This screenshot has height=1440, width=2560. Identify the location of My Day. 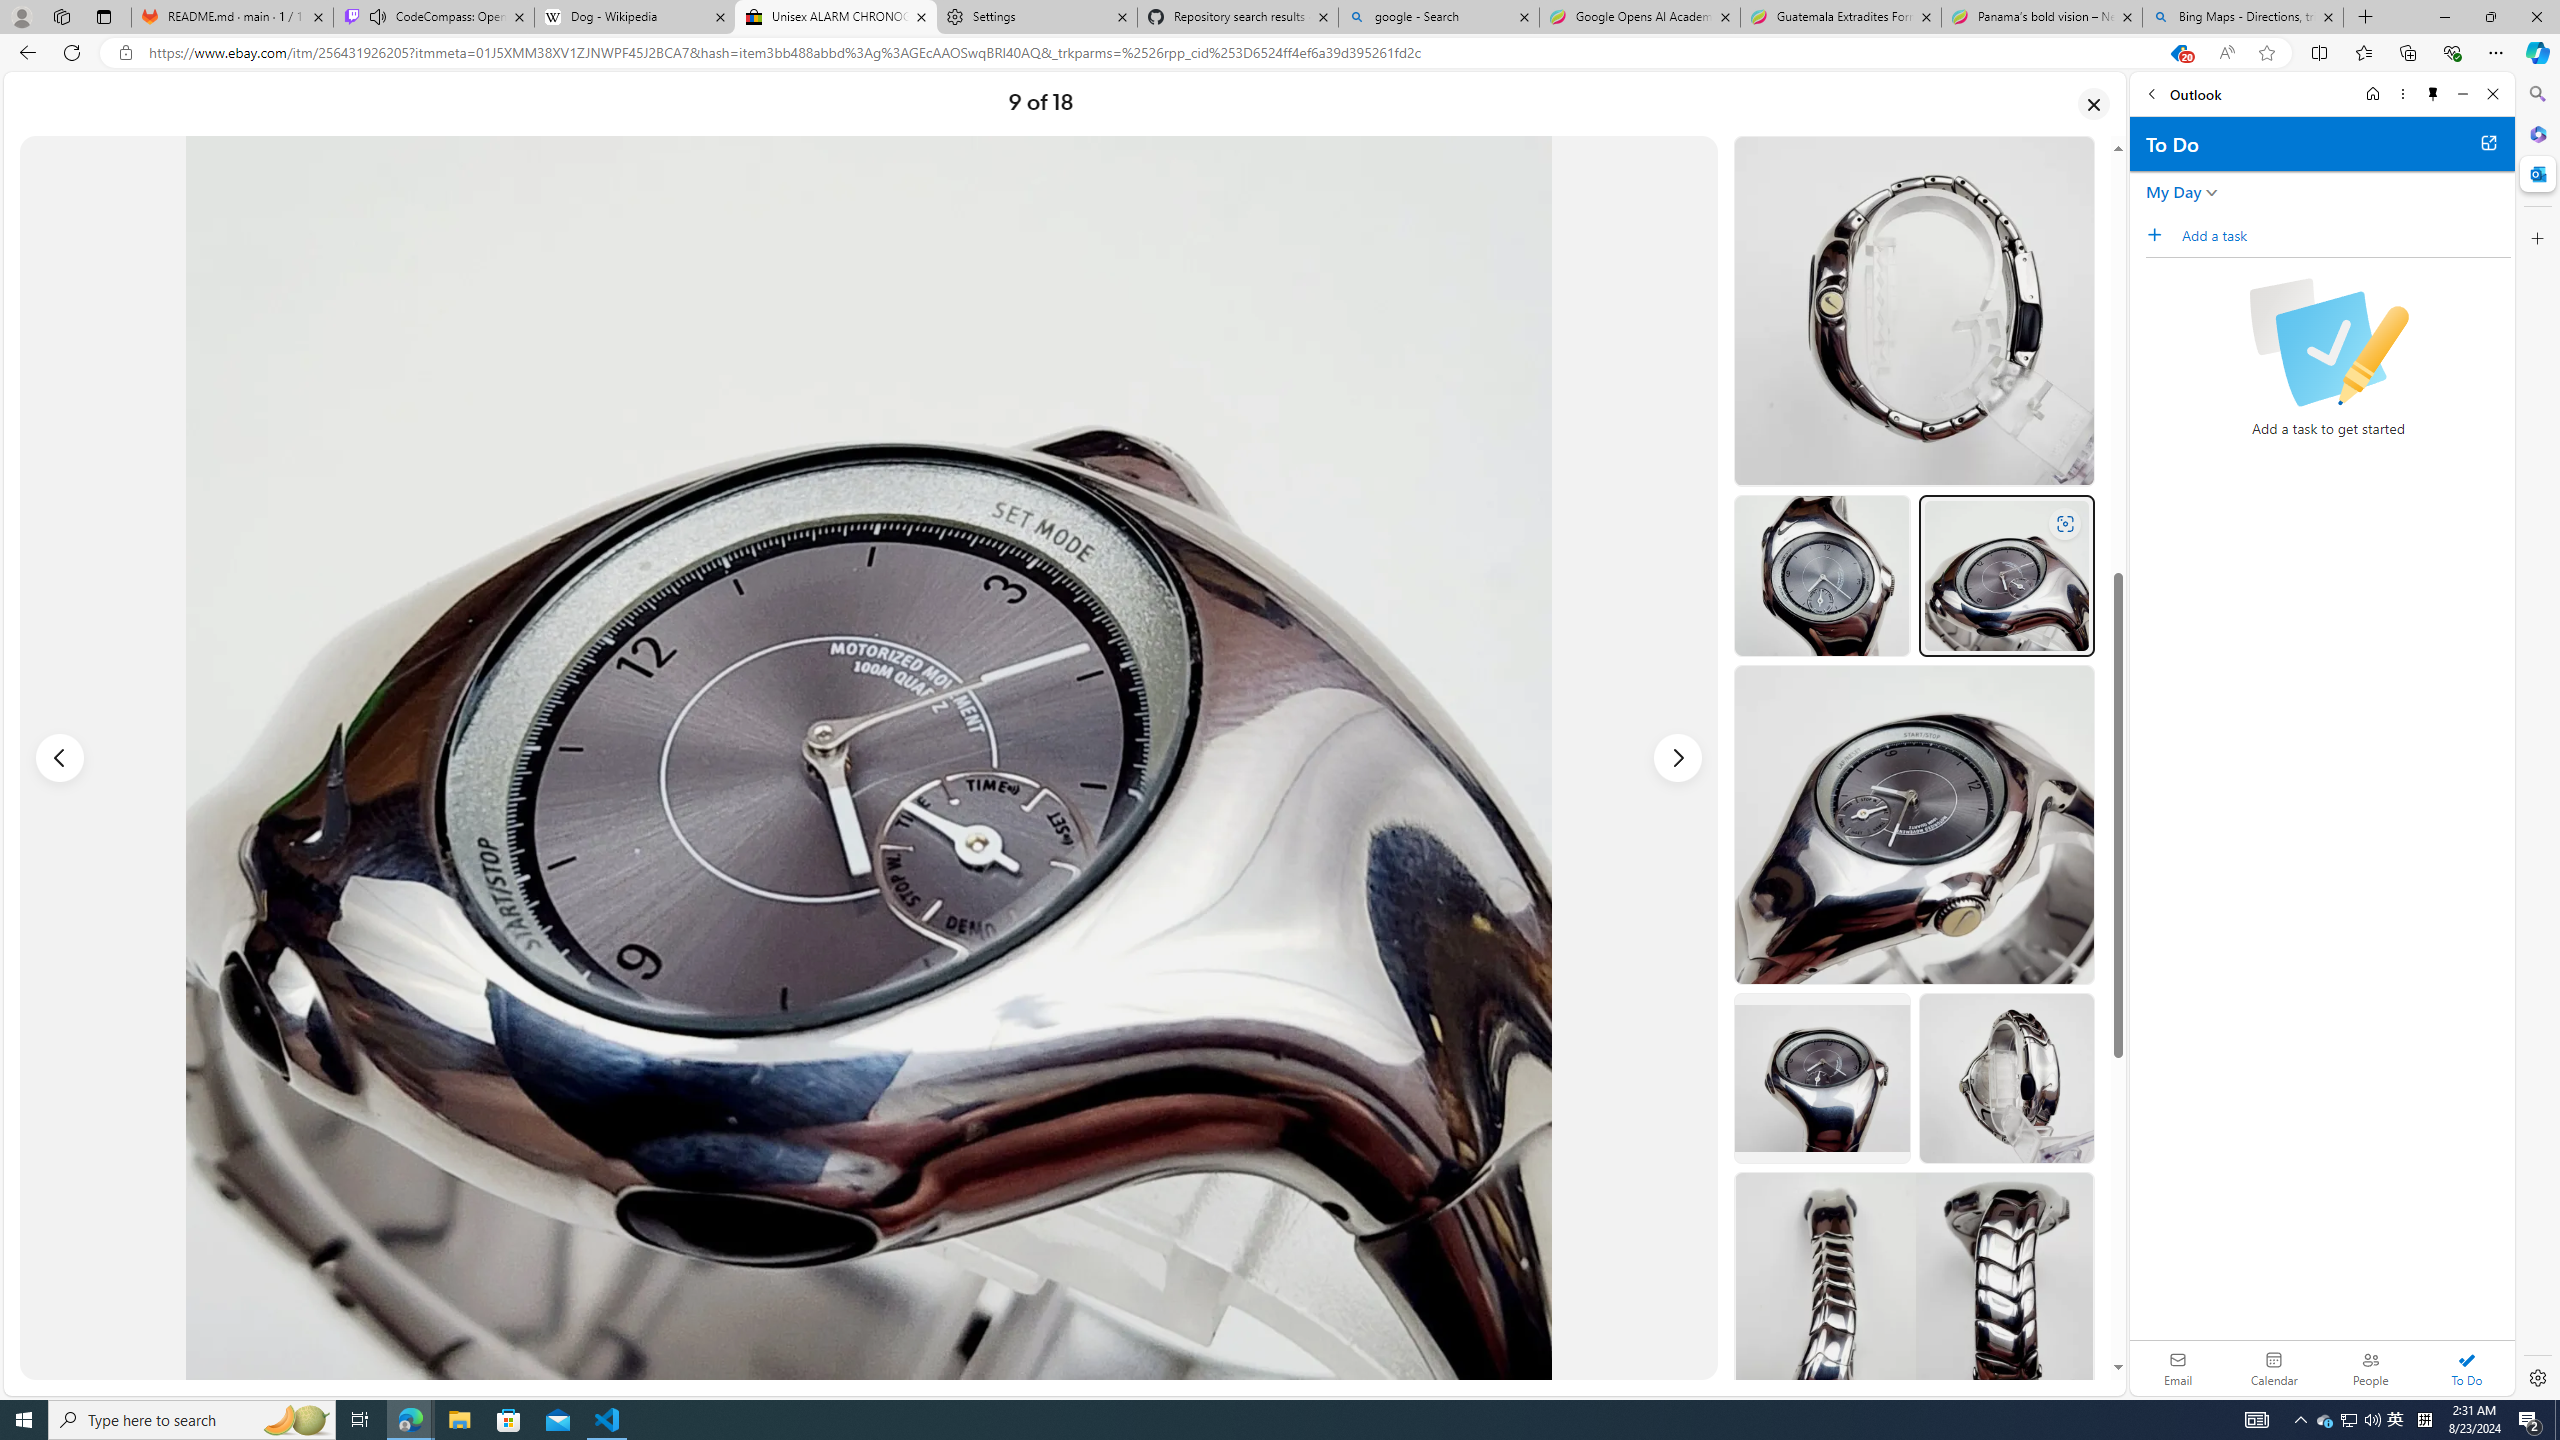
(2173, 192).